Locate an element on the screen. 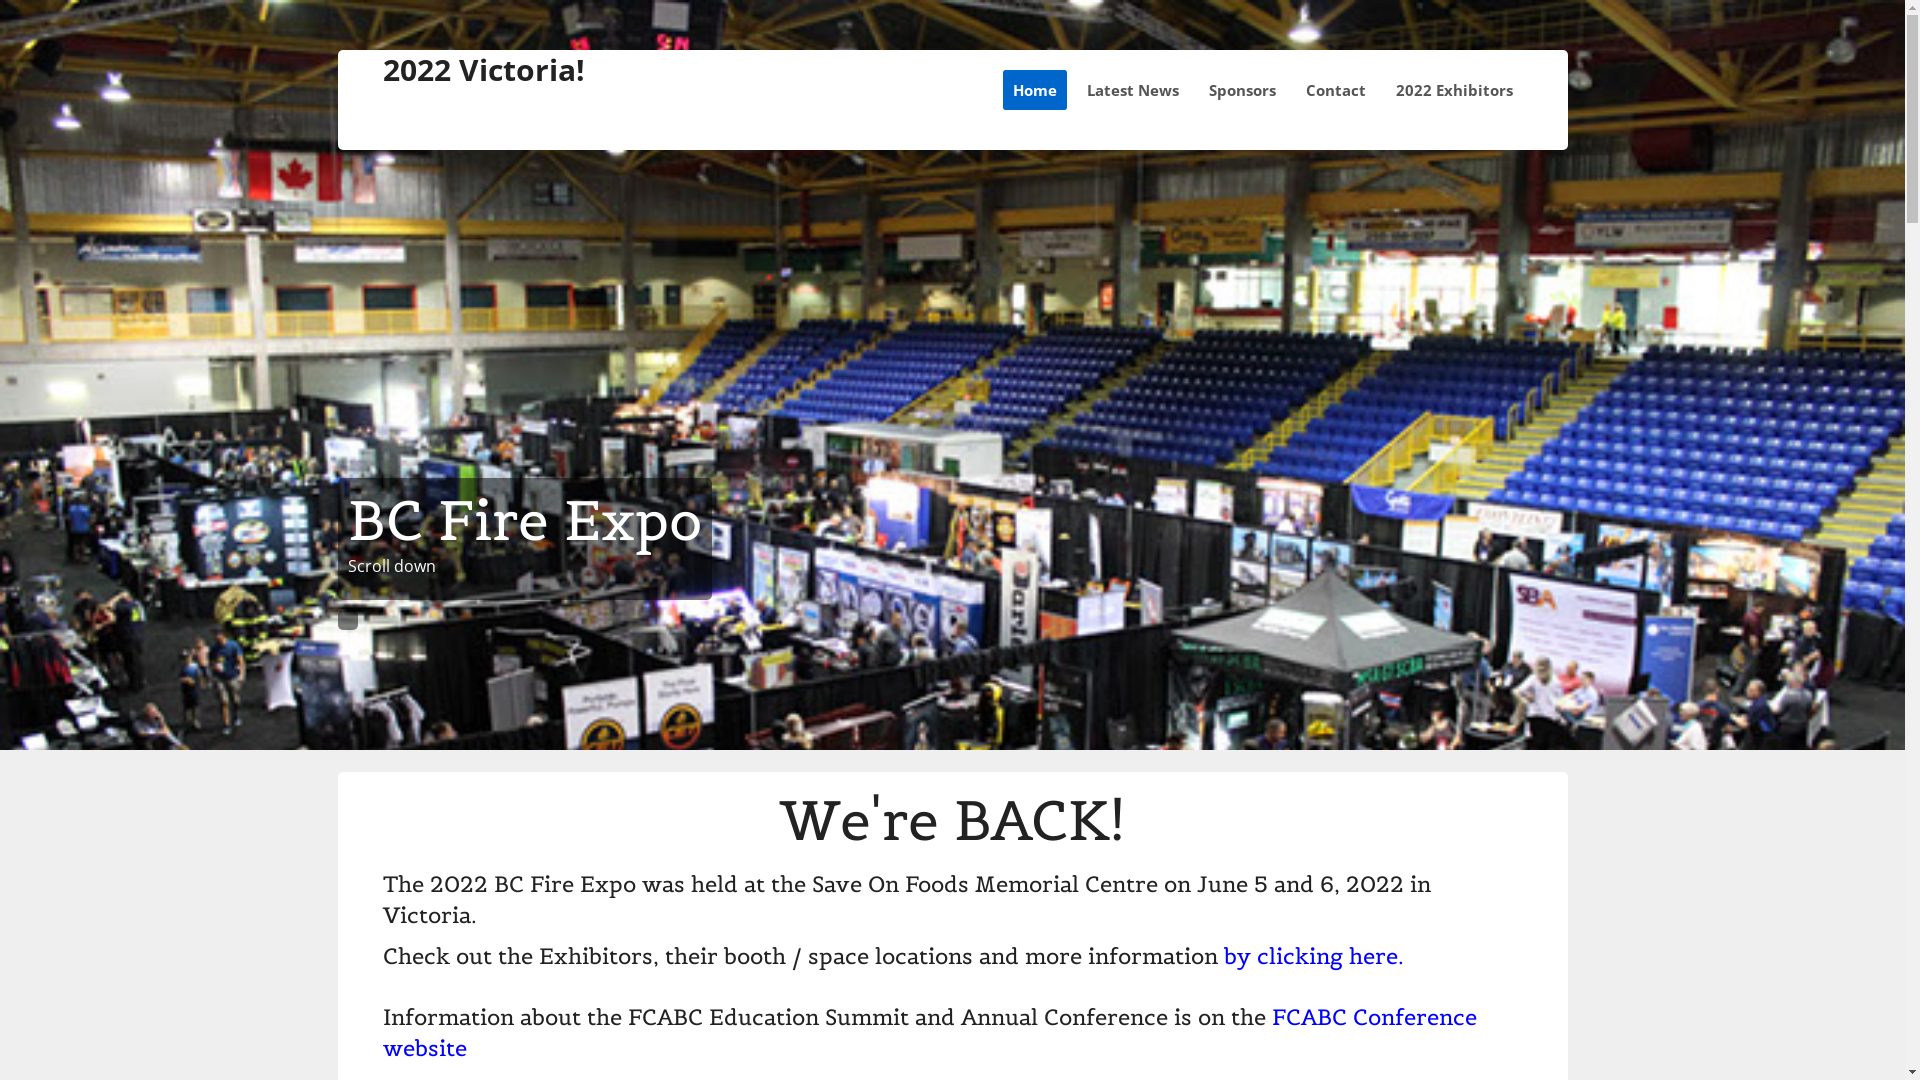 Image resolution: width=1920 pixels, height=1080 pixels. FCABC Conference website is located at coordinates (929, 1032).